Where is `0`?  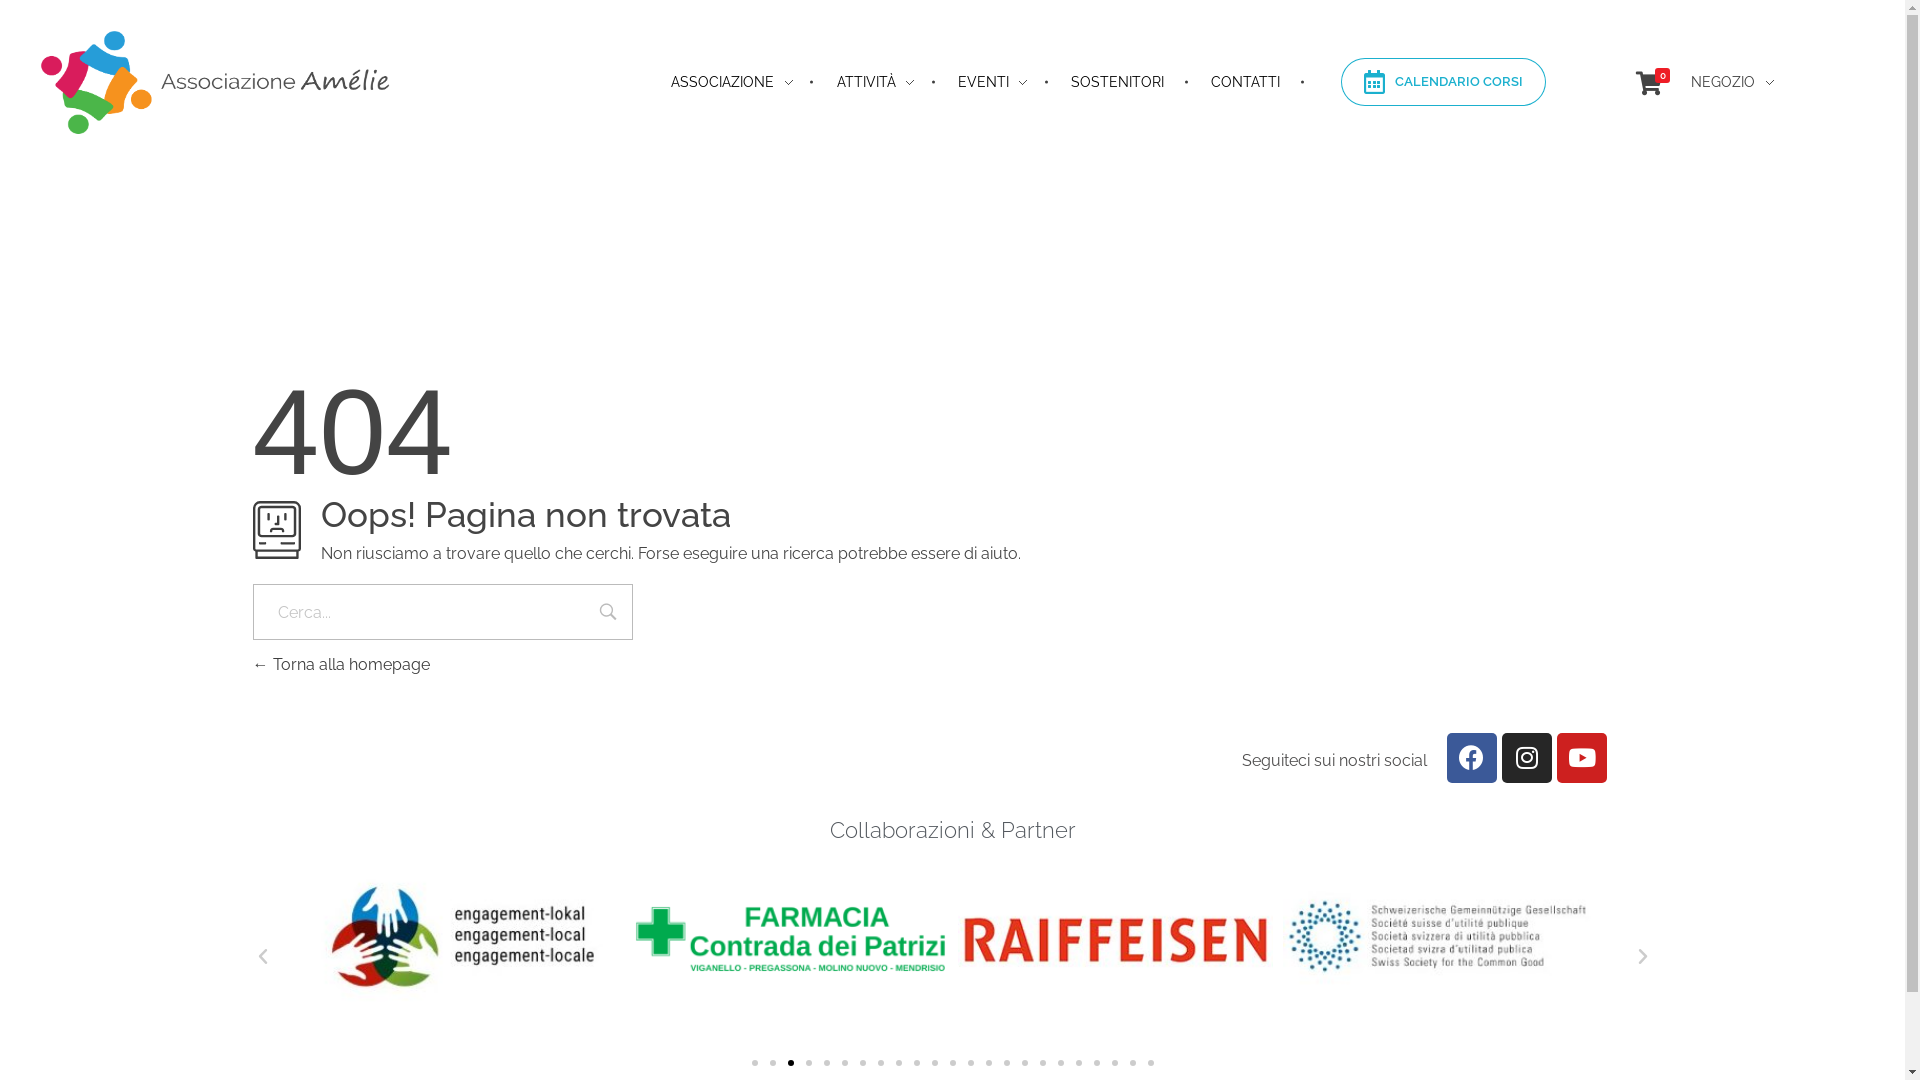 0 is located at coordinates (1649, 84).